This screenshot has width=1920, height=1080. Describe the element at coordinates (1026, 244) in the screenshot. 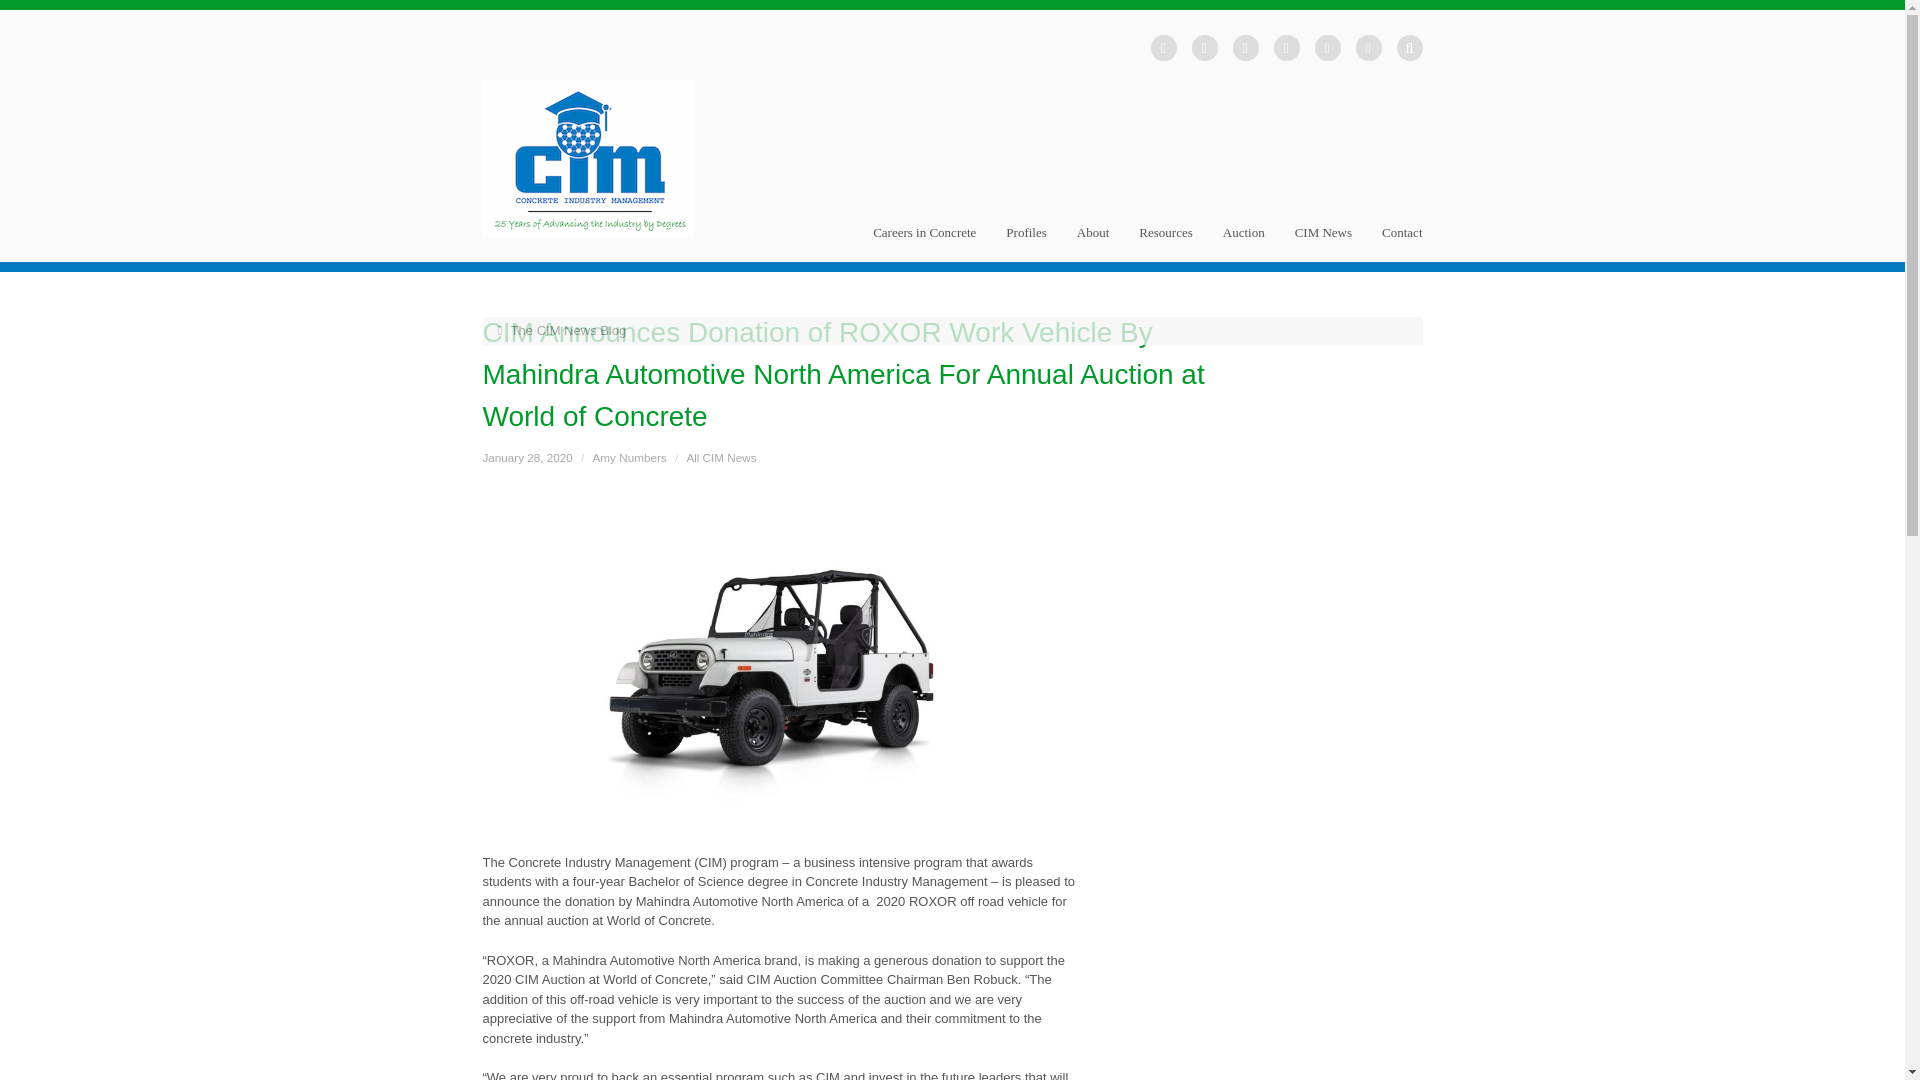

I see `Profiles` at that location.